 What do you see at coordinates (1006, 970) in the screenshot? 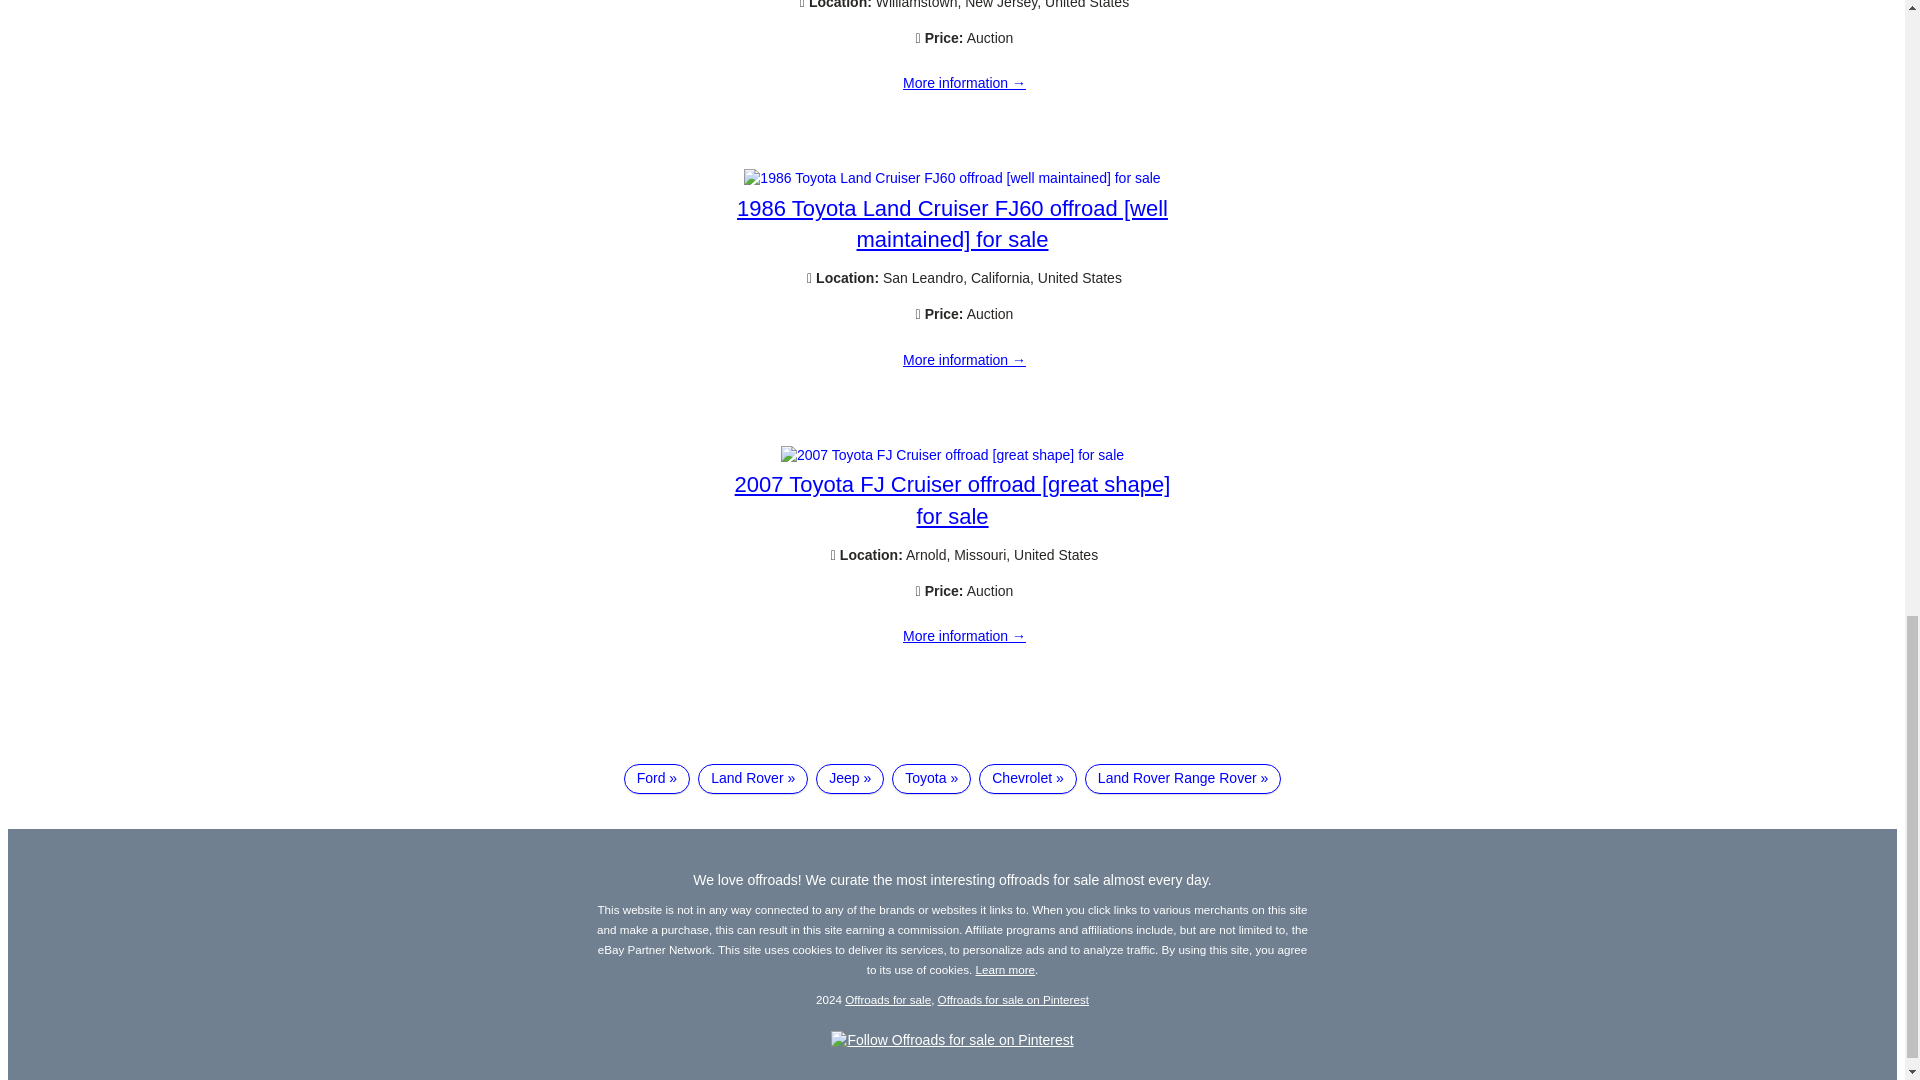
I see `Learn more` at bounding box center [1006, 970].